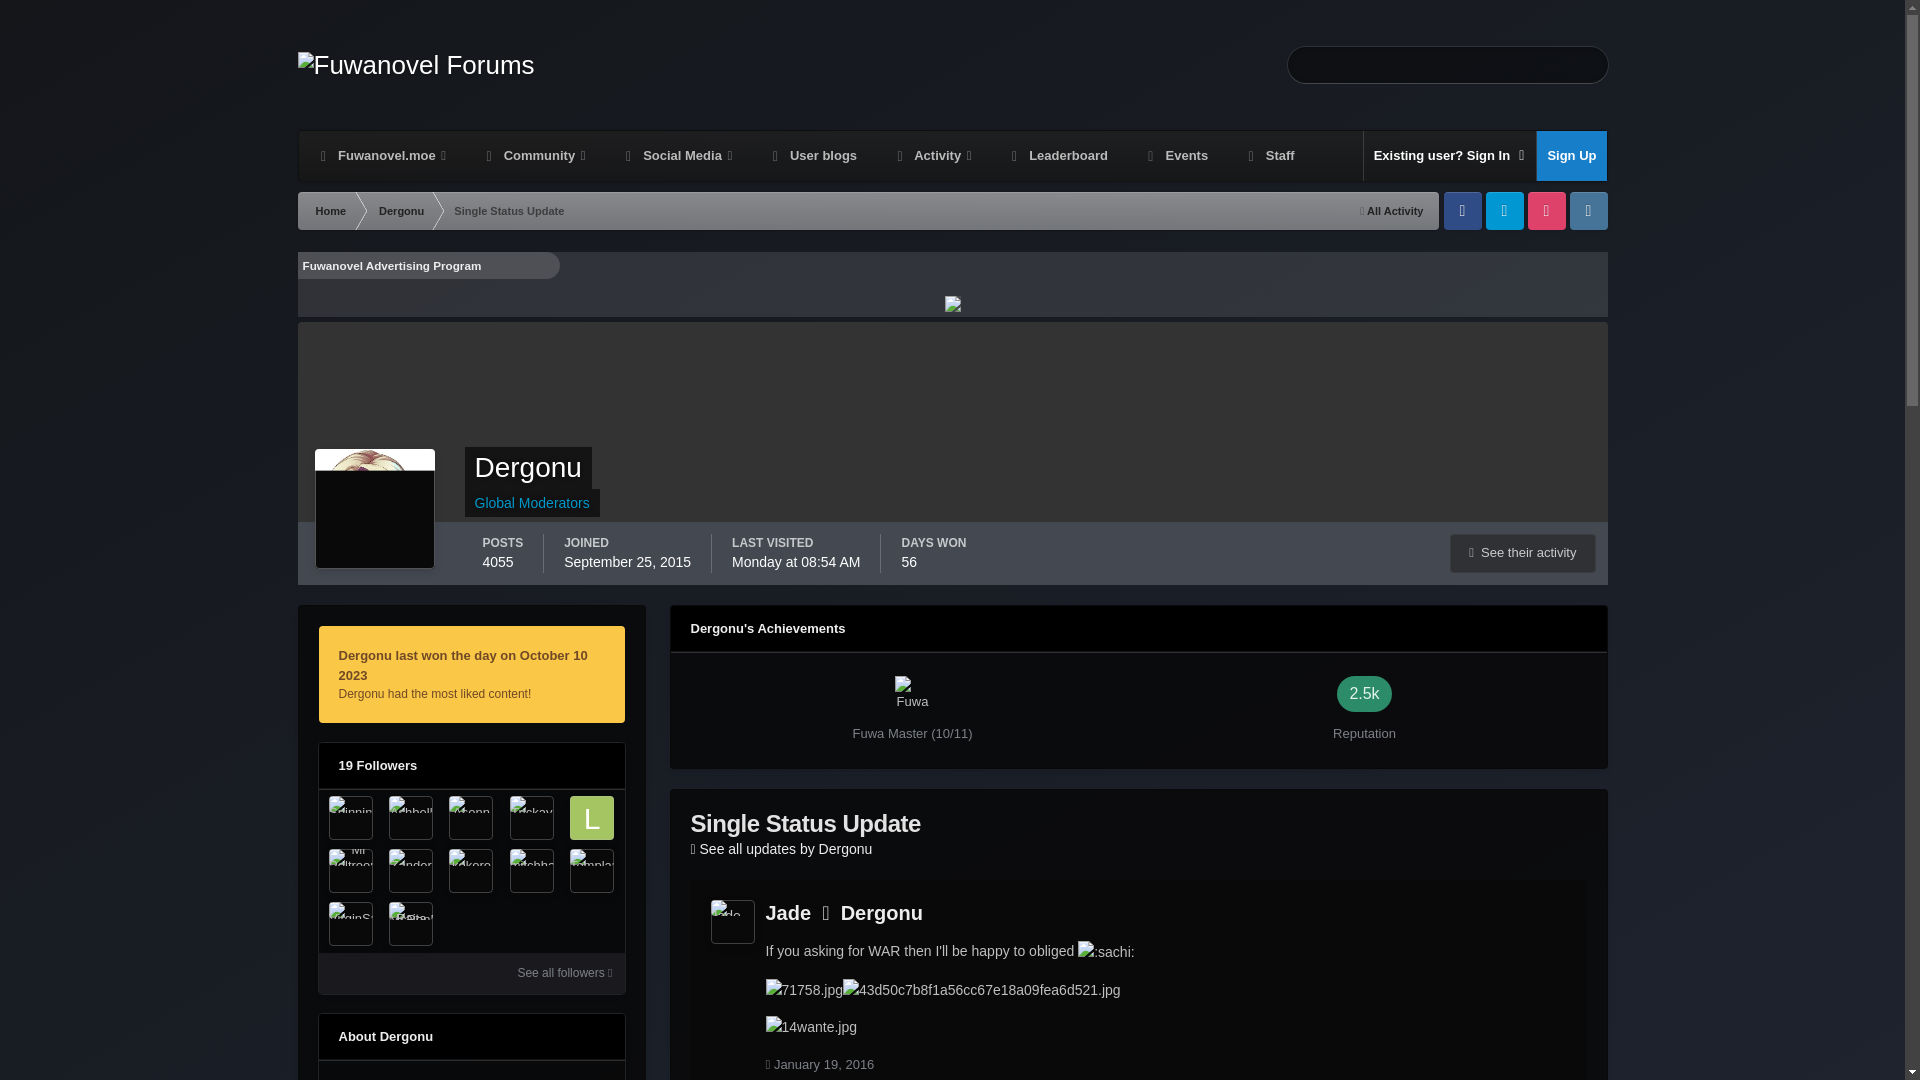  I want to click on Ashbell, so click(412, 818).